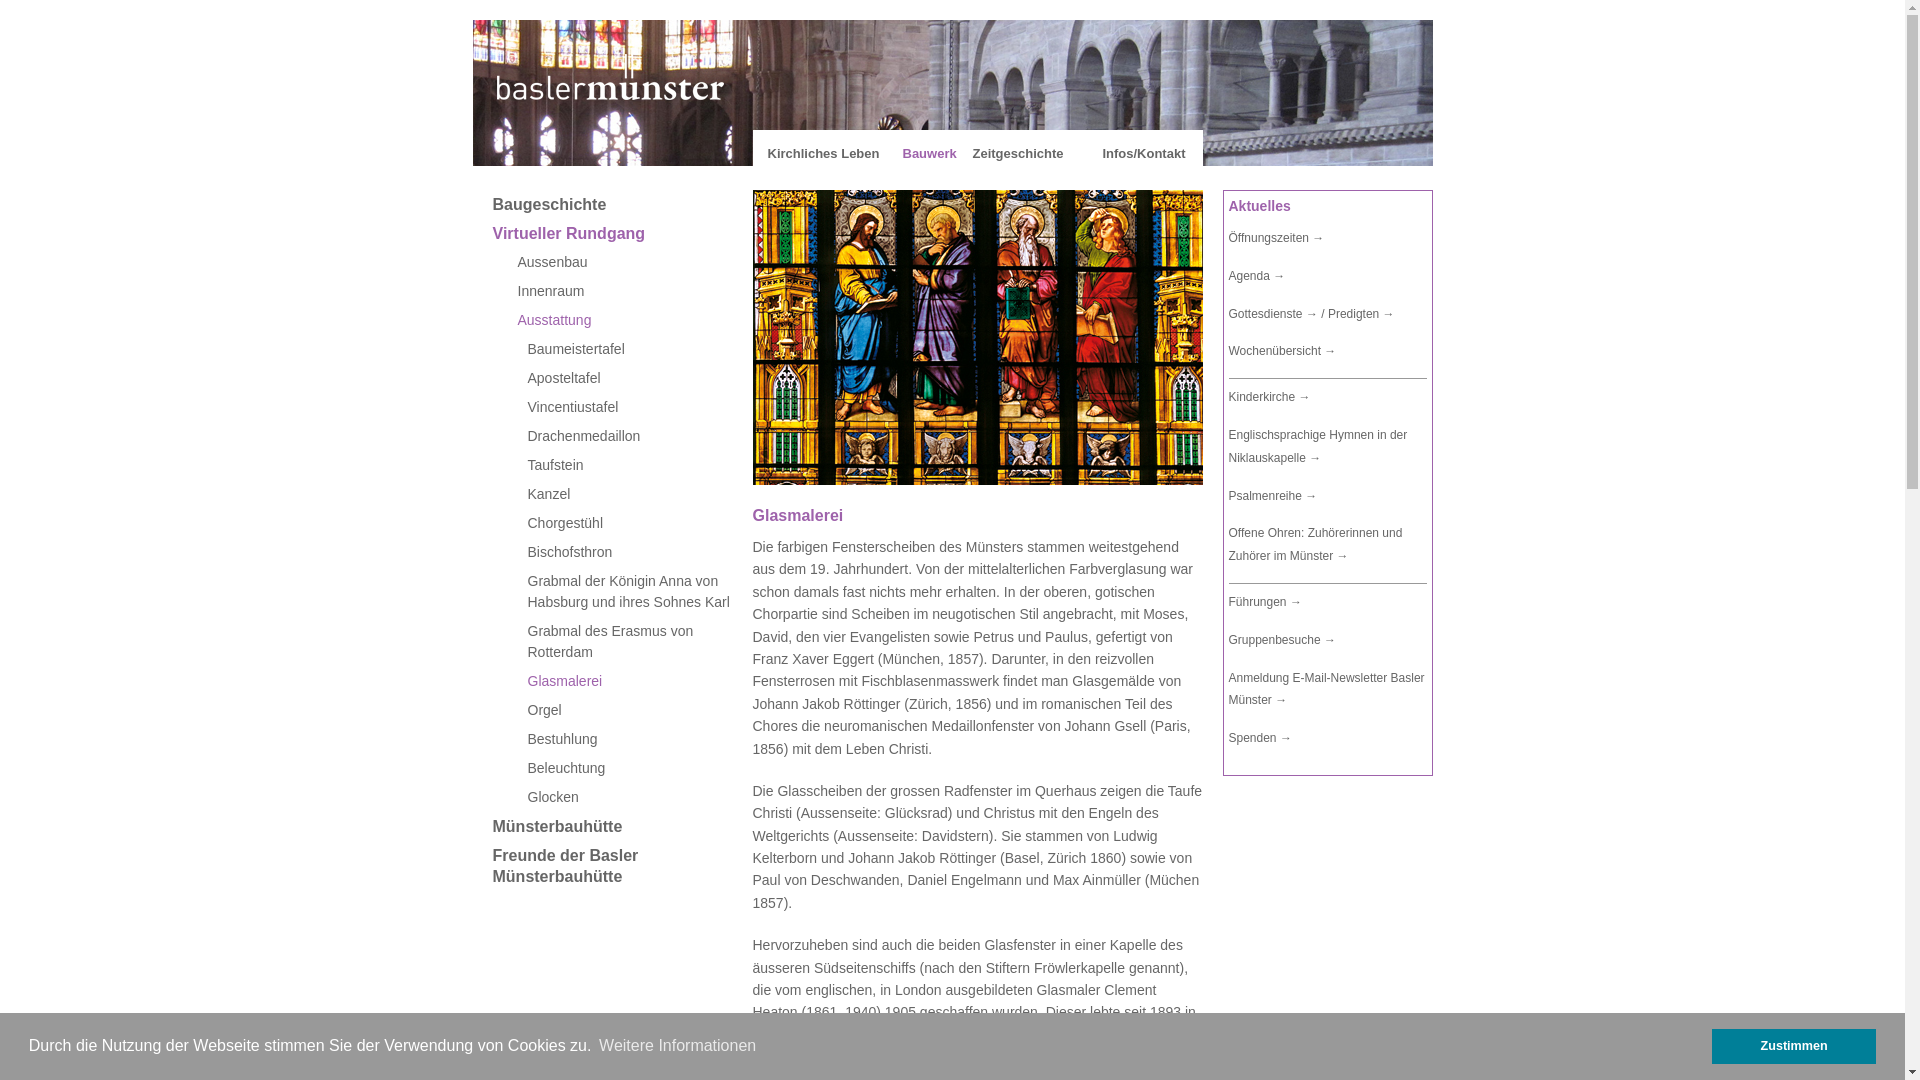 The width and height of the screenshot is (1920, 1080). I want to click on Bischofsthron, so click(626, 552).